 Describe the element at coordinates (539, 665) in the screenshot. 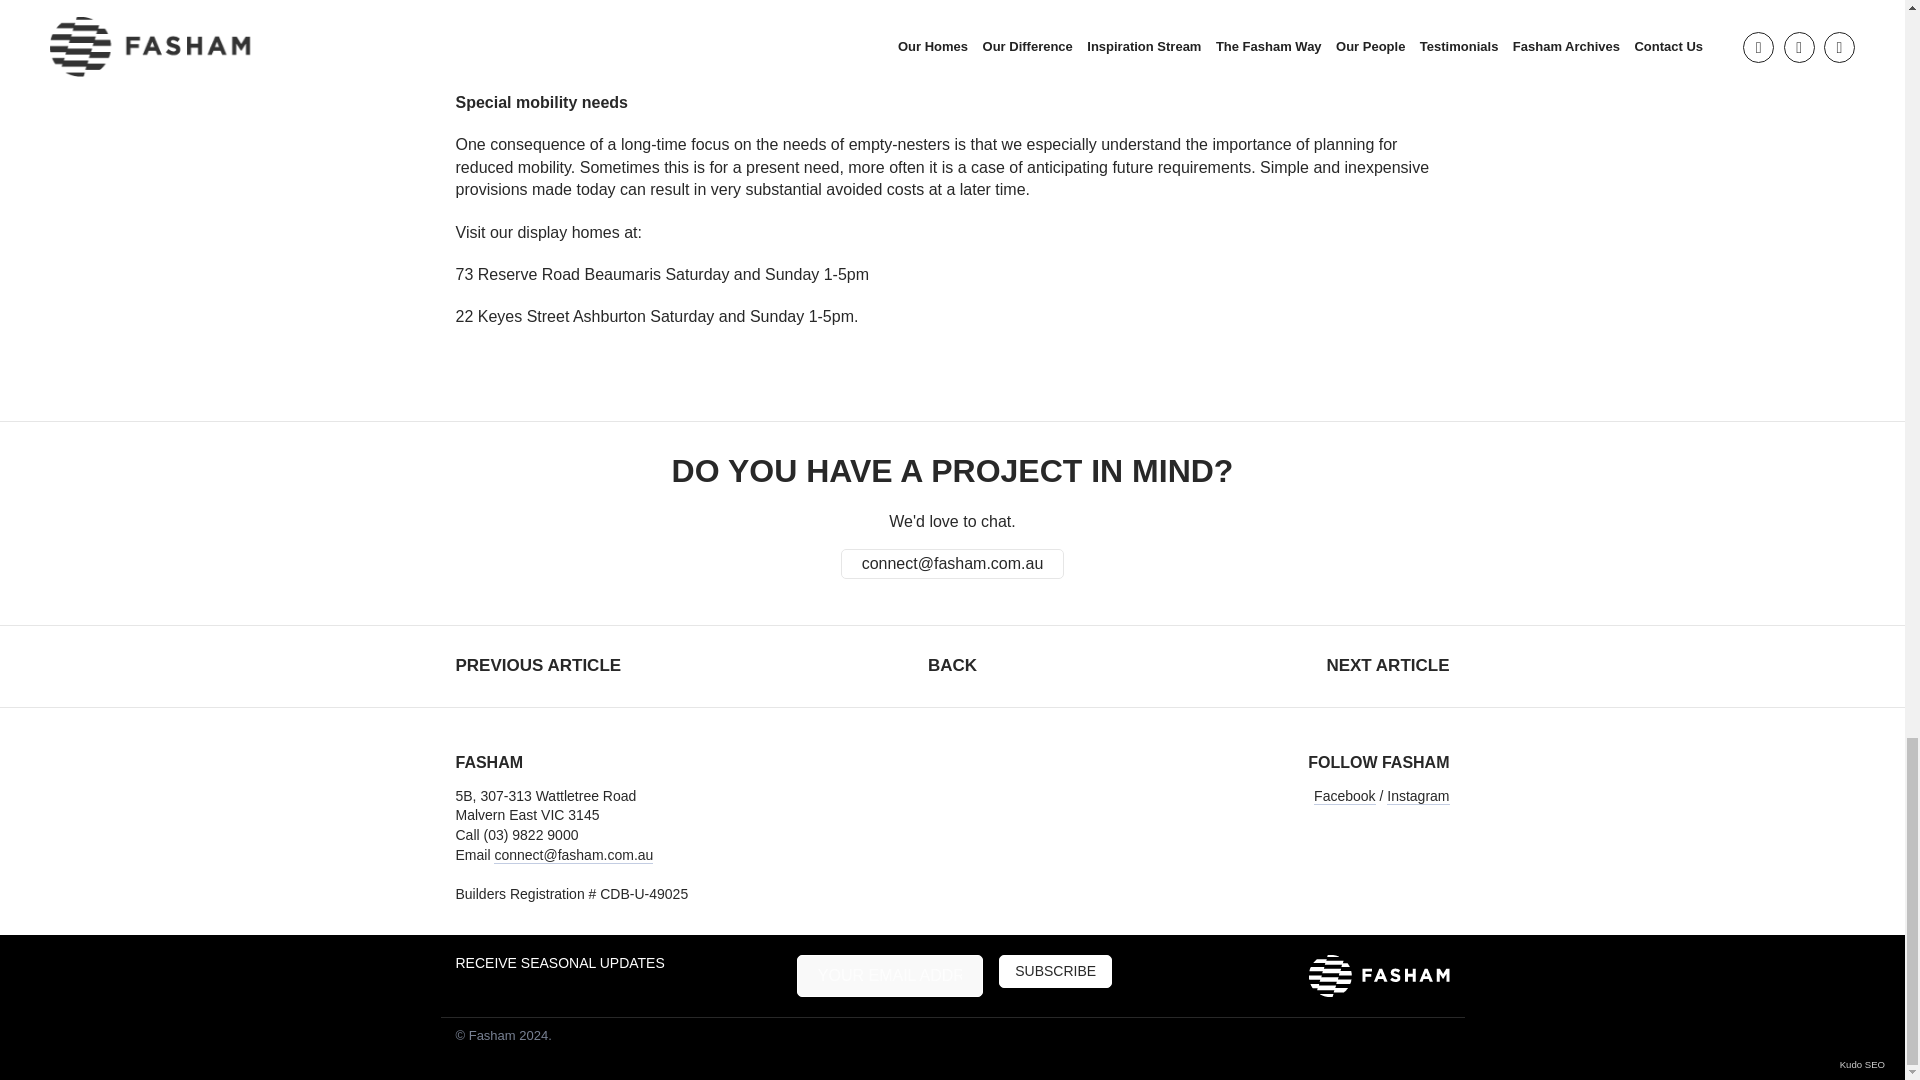

I see `PREVIOUS ARTICLE` at that location.